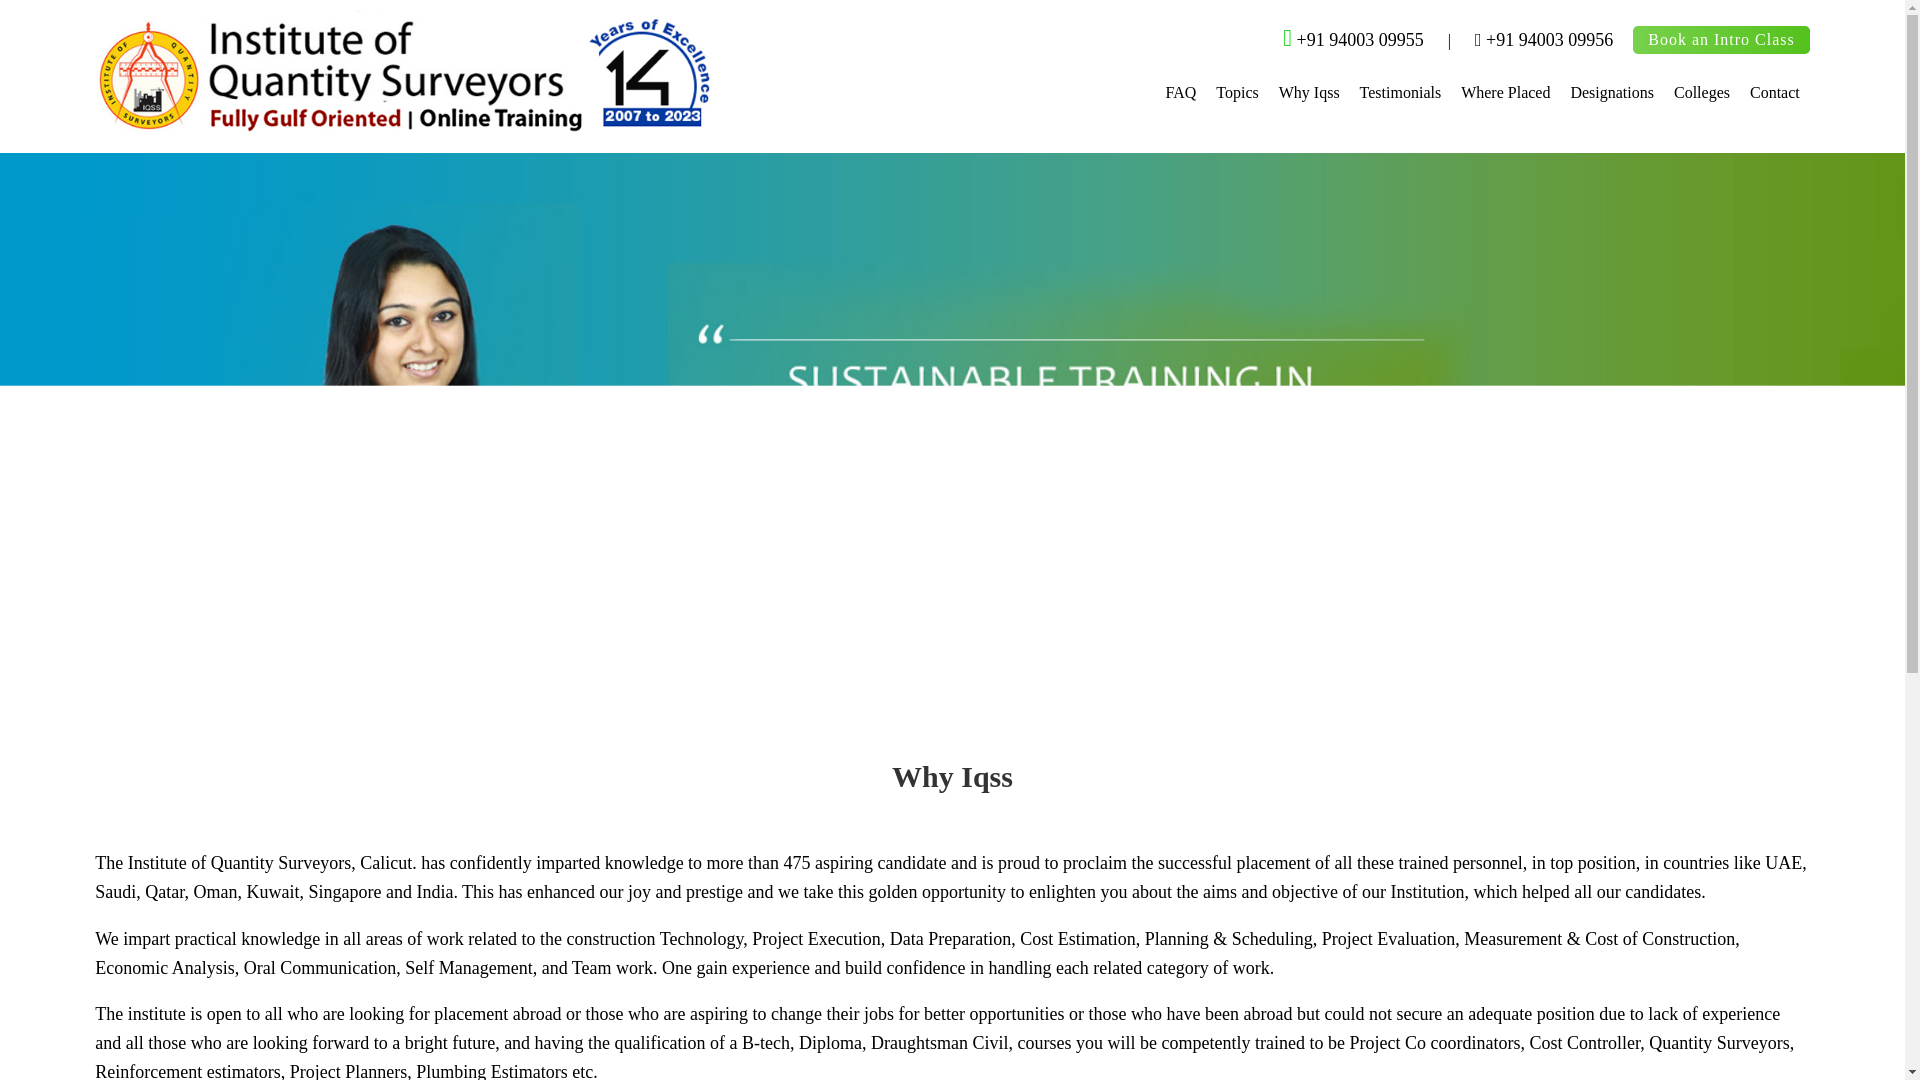 The width and height of the screenshot is (1920, 1080). I want to click on Book an Intro Class, so click(1722, 40).